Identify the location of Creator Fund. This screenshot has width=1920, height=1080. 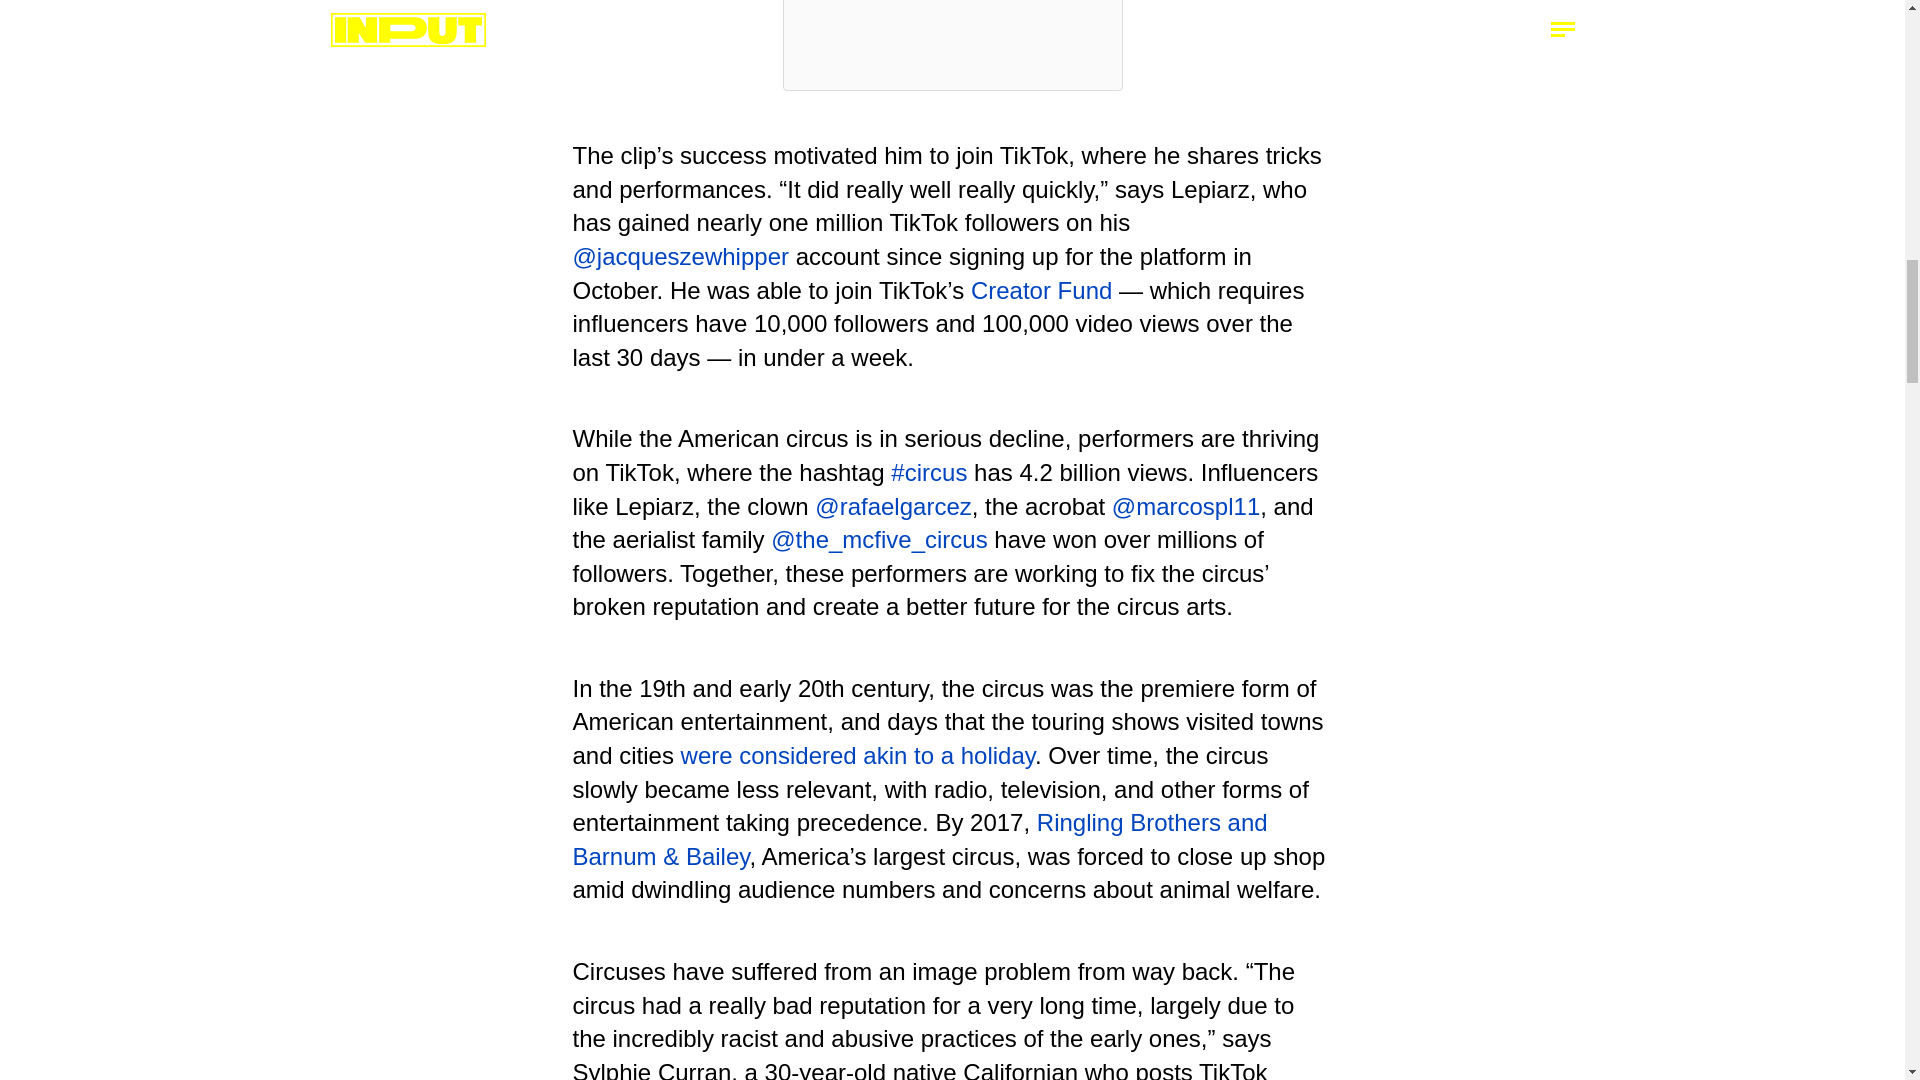
(1041, 290).